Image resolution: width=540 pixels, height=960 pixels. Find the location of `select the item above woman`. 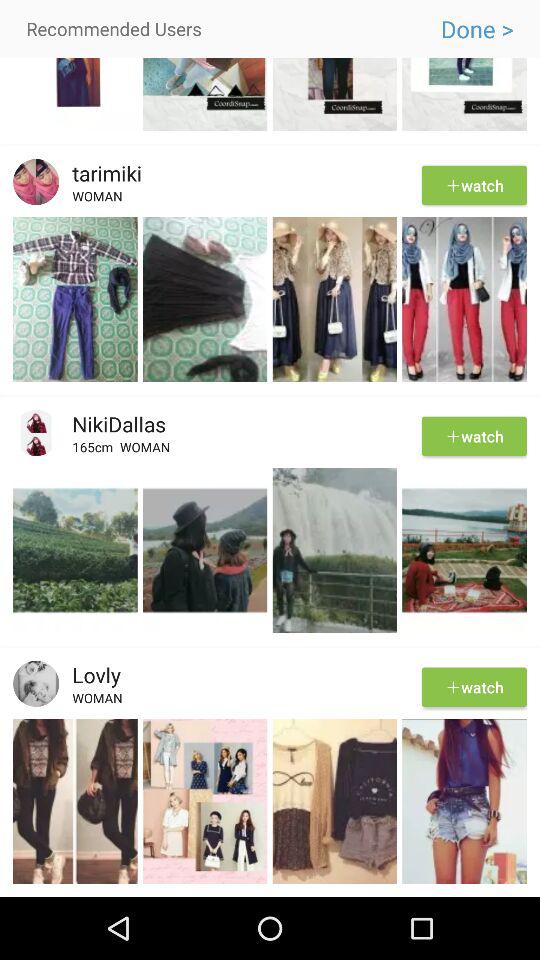

select the item above woman is located at coordinates (90, 674).